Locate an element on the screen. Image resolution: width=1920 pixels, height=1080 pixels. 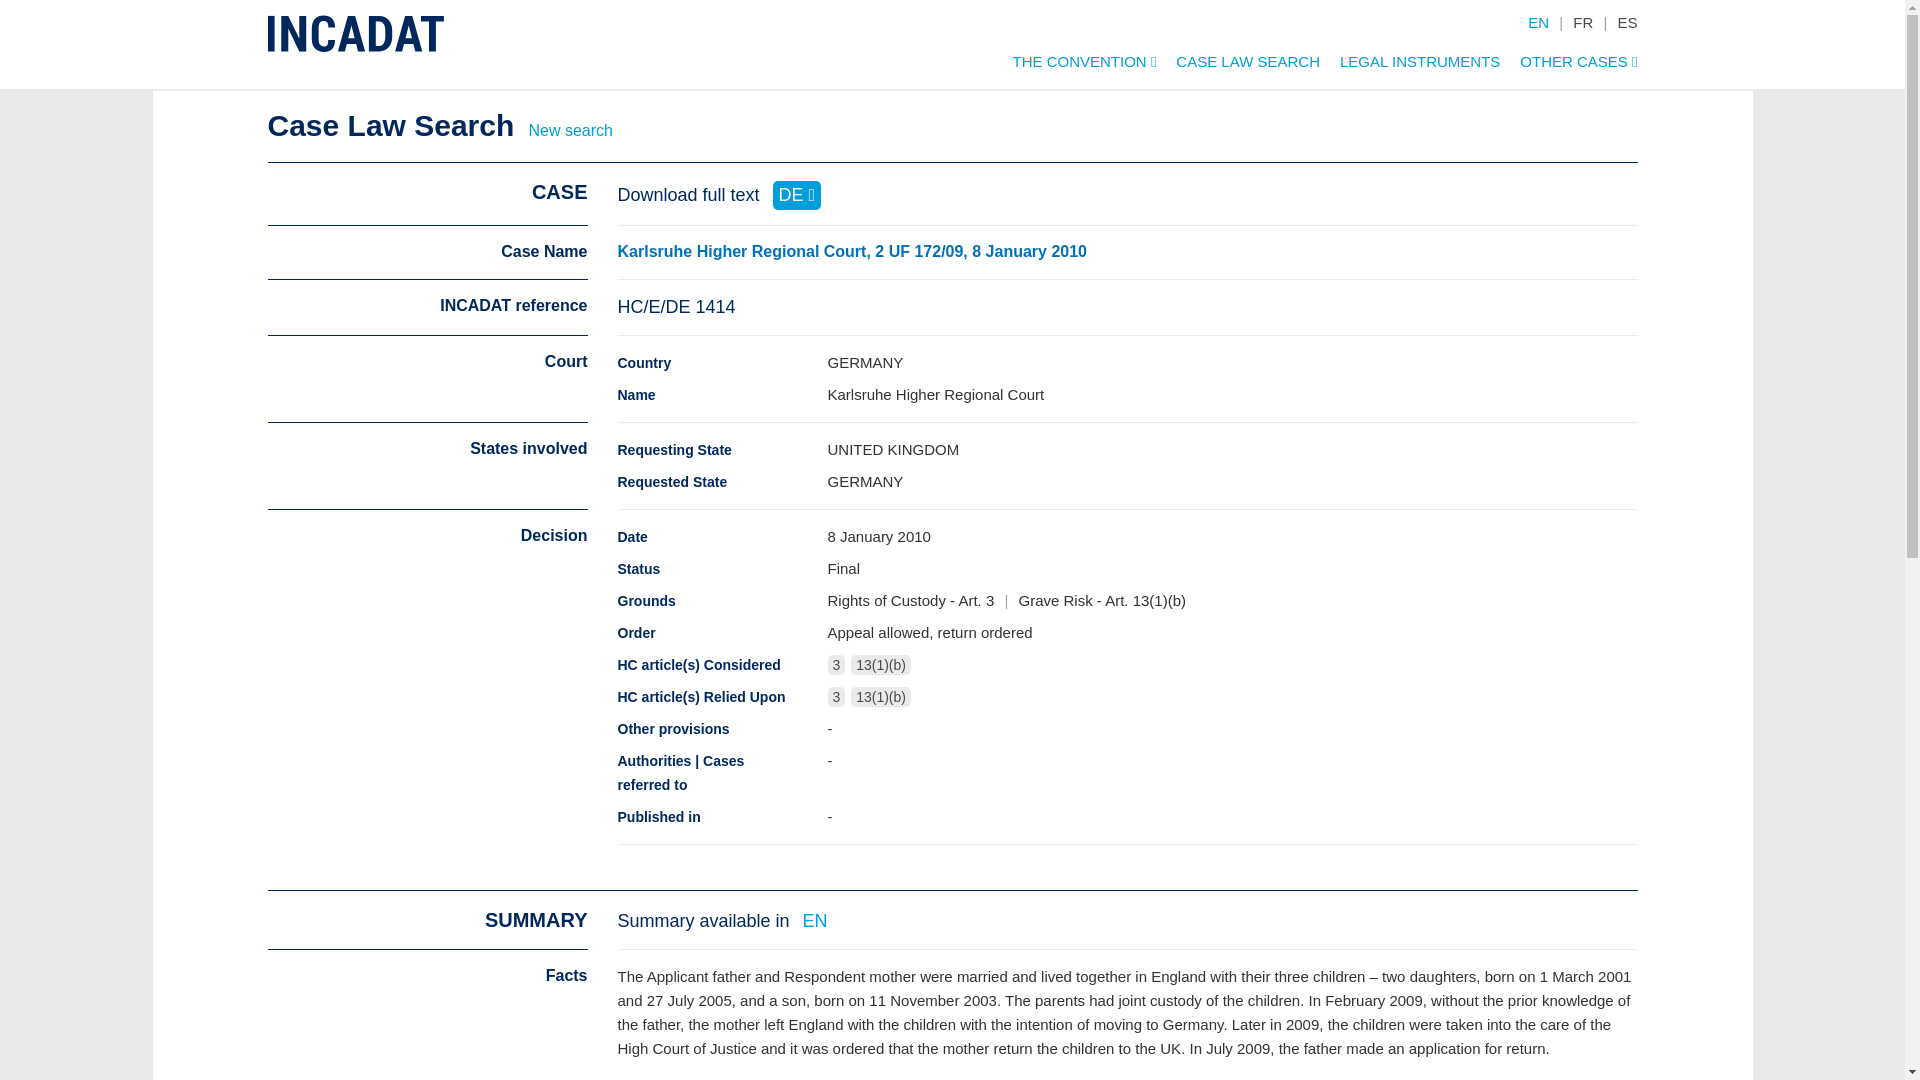
download is located at coordinates (797, 195).